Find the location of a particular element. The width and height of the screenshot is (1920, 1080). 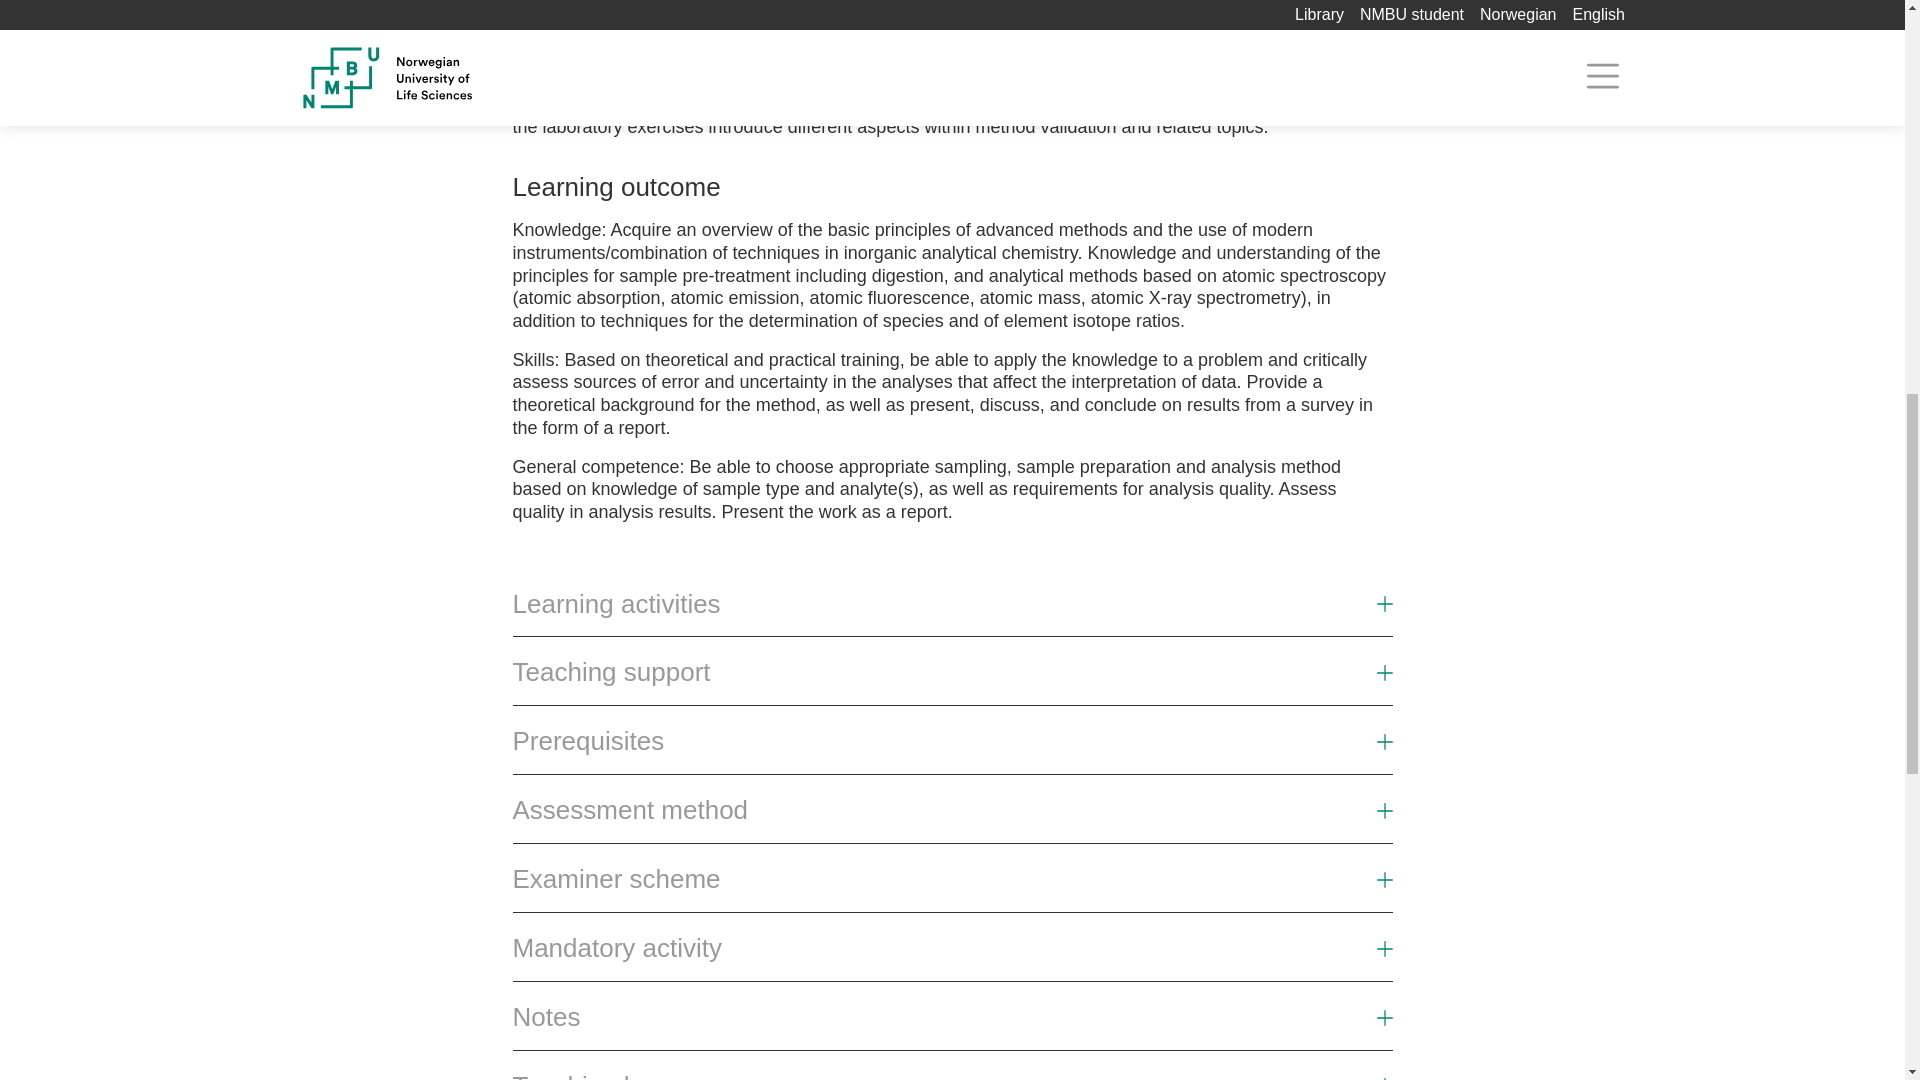

Assessment method is located at coordinates (630, 810).